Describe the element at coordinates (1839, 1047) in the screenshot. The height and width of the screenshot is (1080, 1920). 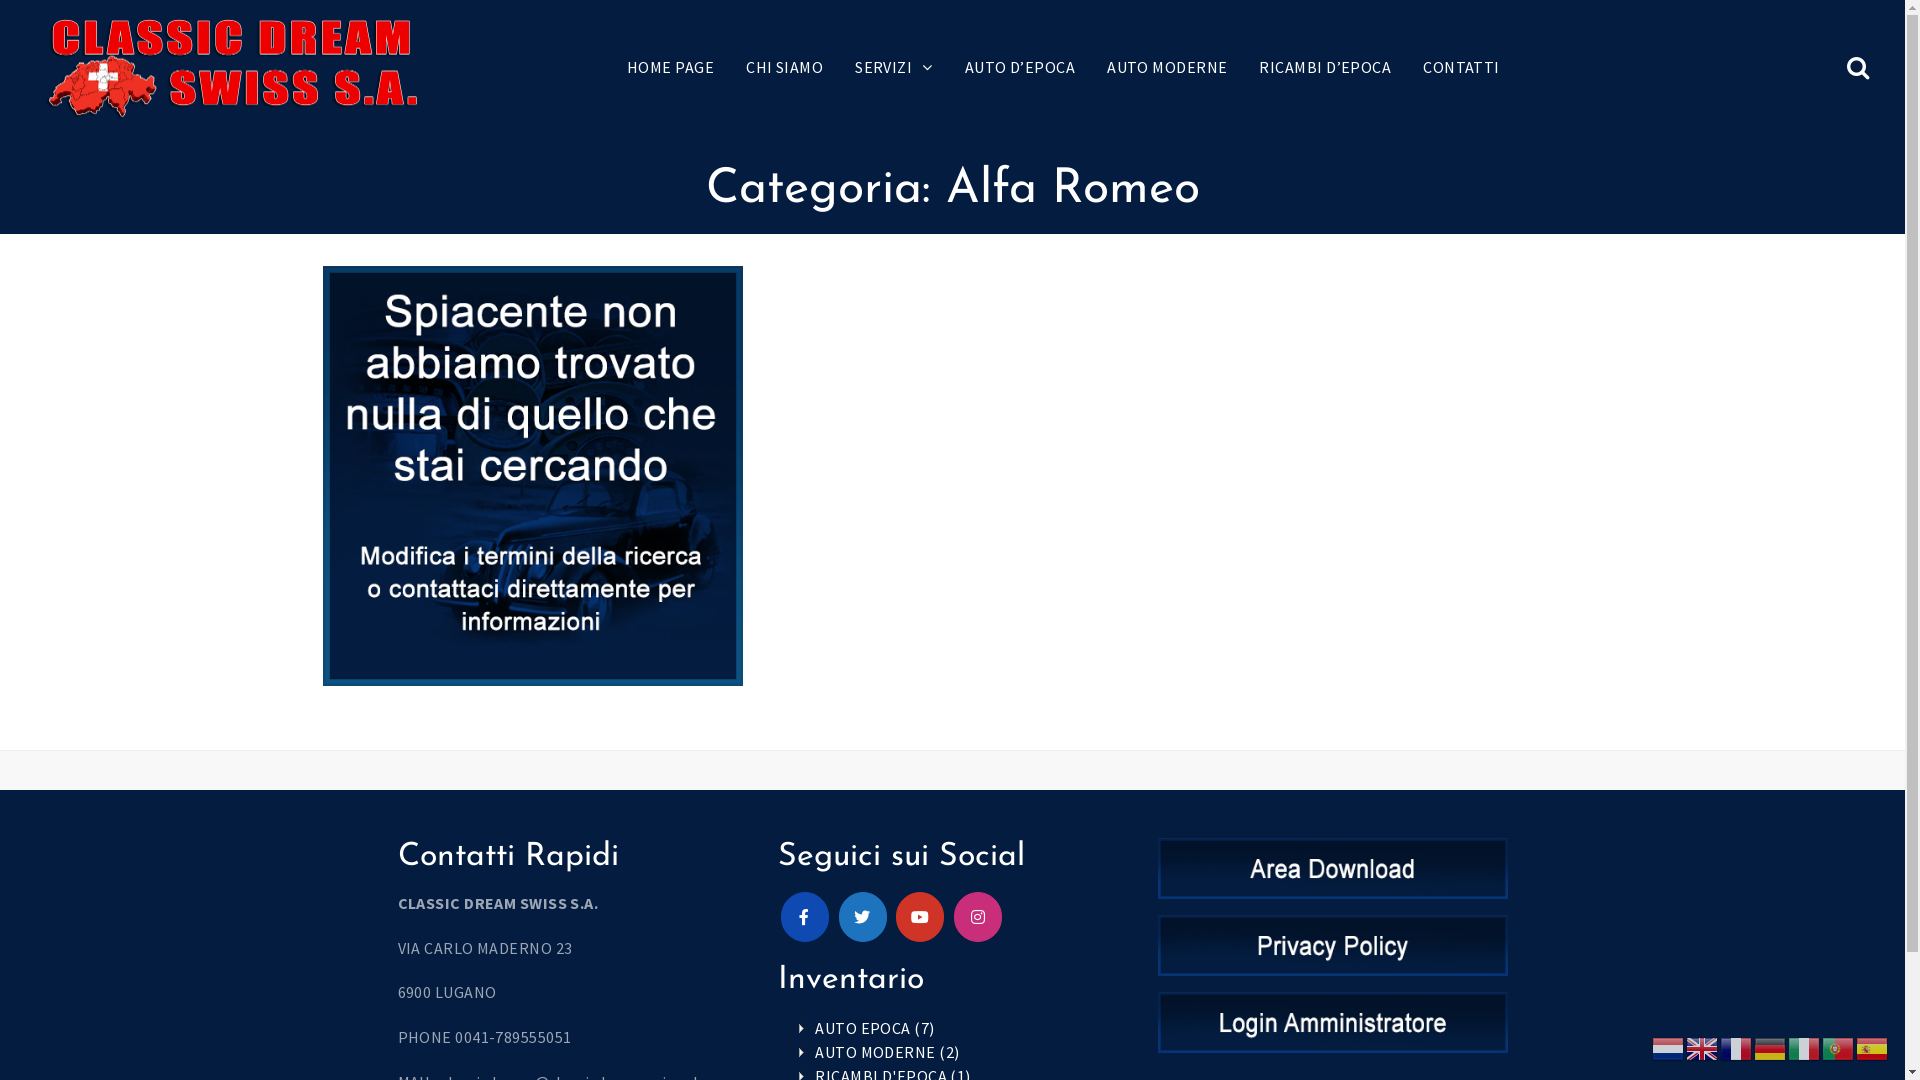
I see `Portuguese` at that location.